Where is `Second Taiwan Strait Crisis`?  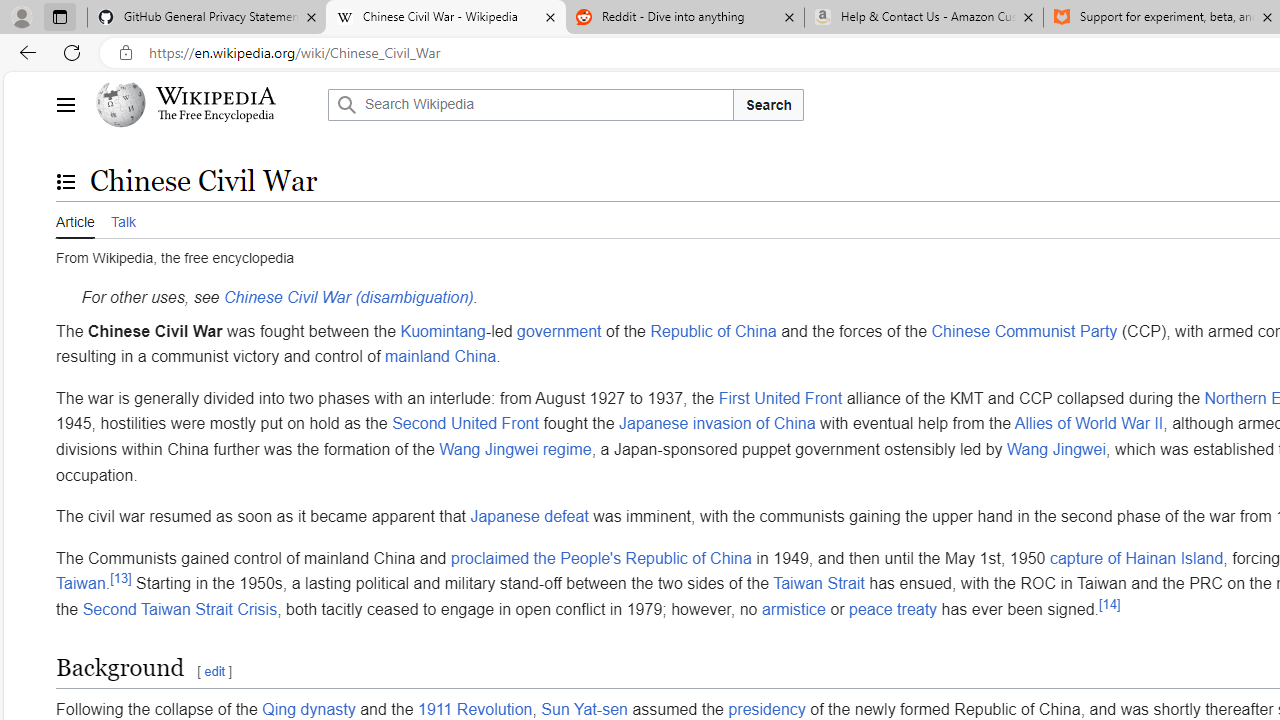 Second Taiwan Strait Crisis is located at coordinates (179, 608).